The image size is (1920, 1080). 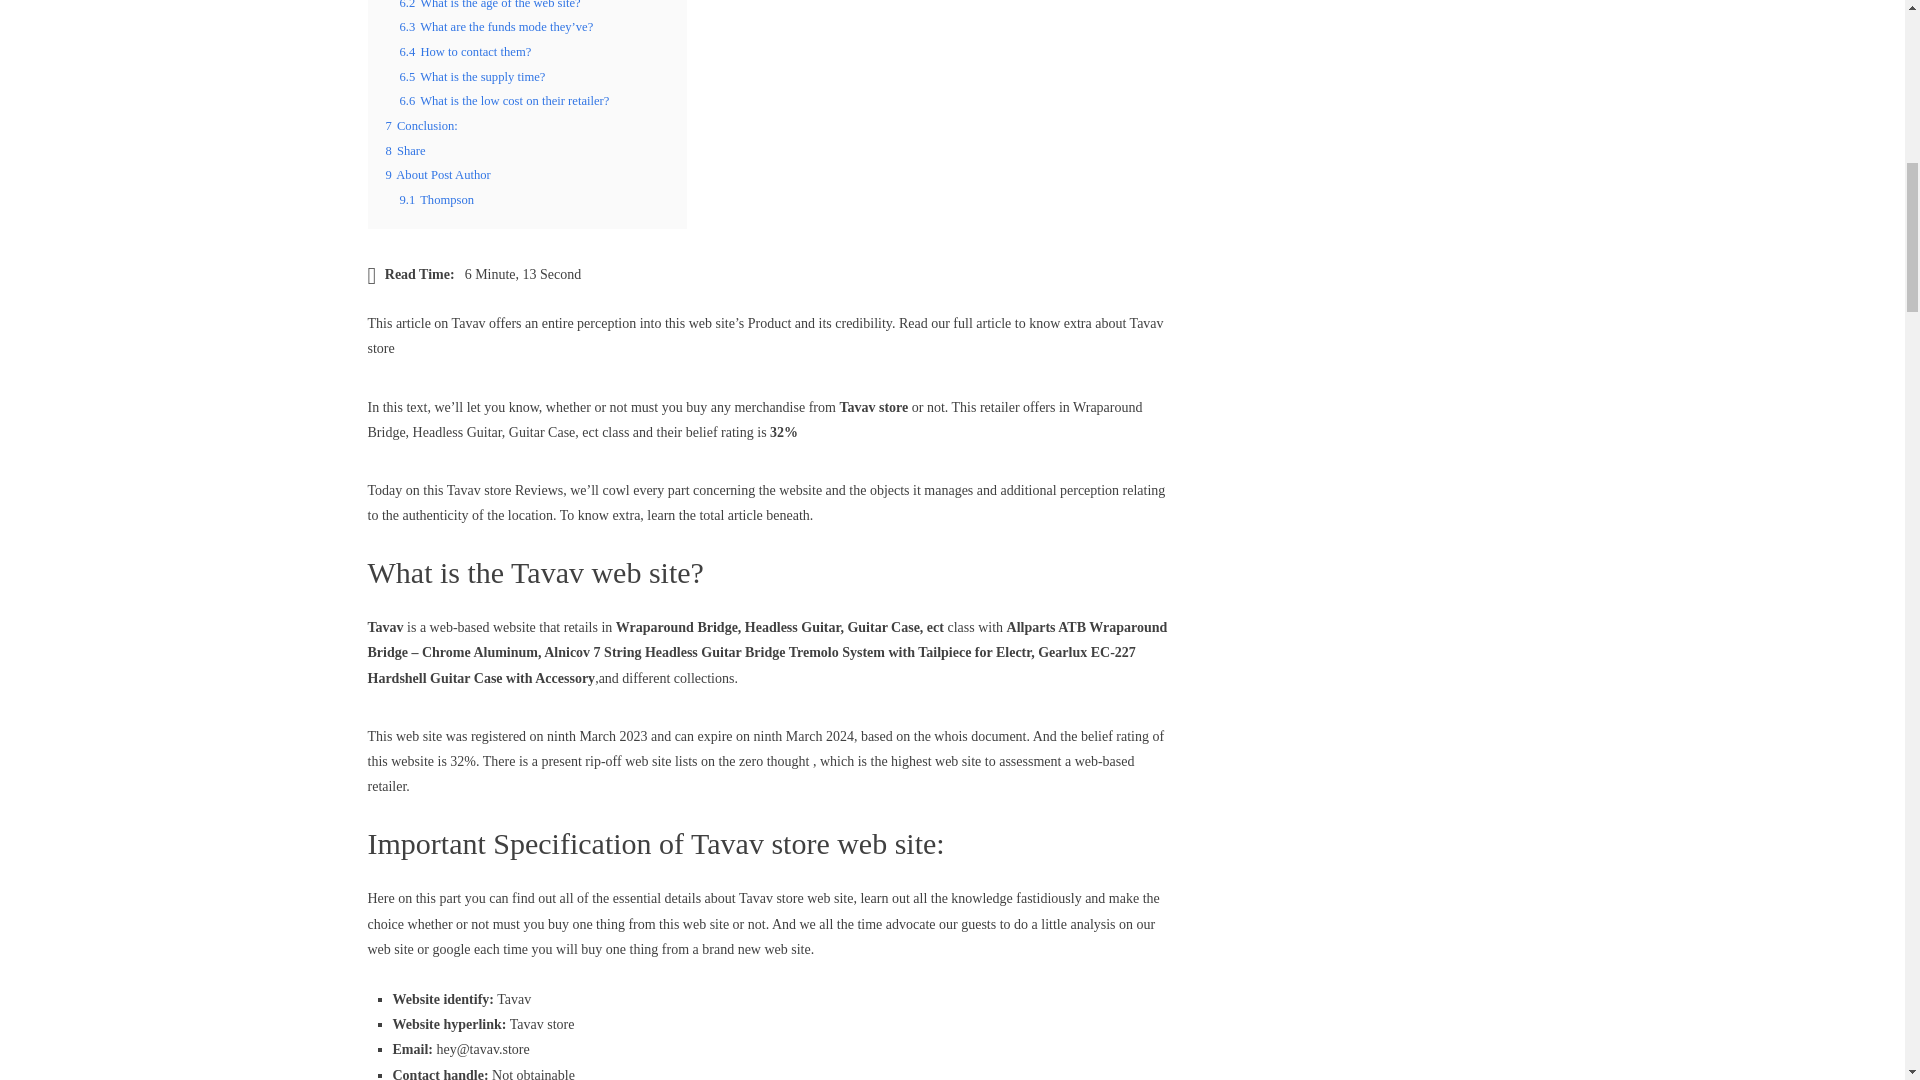 I want to click on 6.6 What is the low cost on their retailer?, so click(x=504, y=100).